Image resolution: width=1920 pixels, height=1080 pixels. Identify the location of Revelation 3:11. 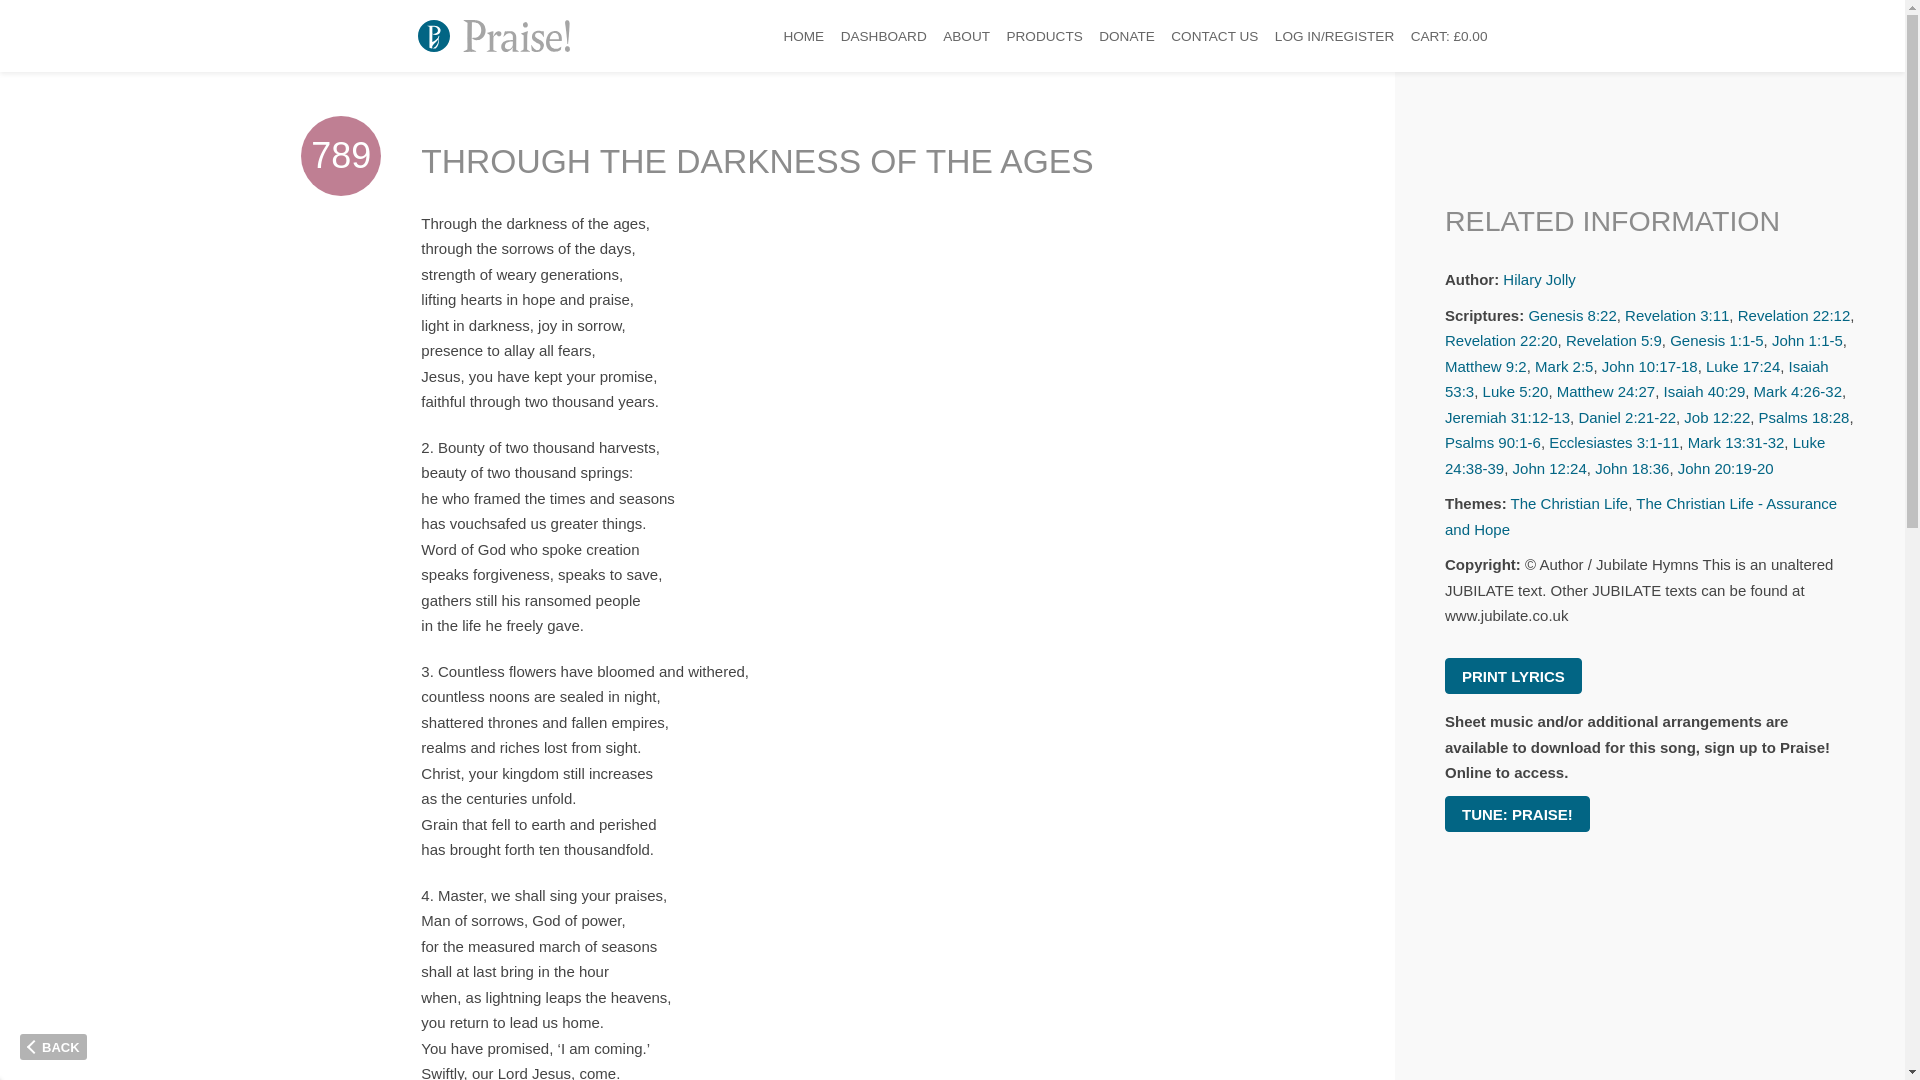
(1676, 315).